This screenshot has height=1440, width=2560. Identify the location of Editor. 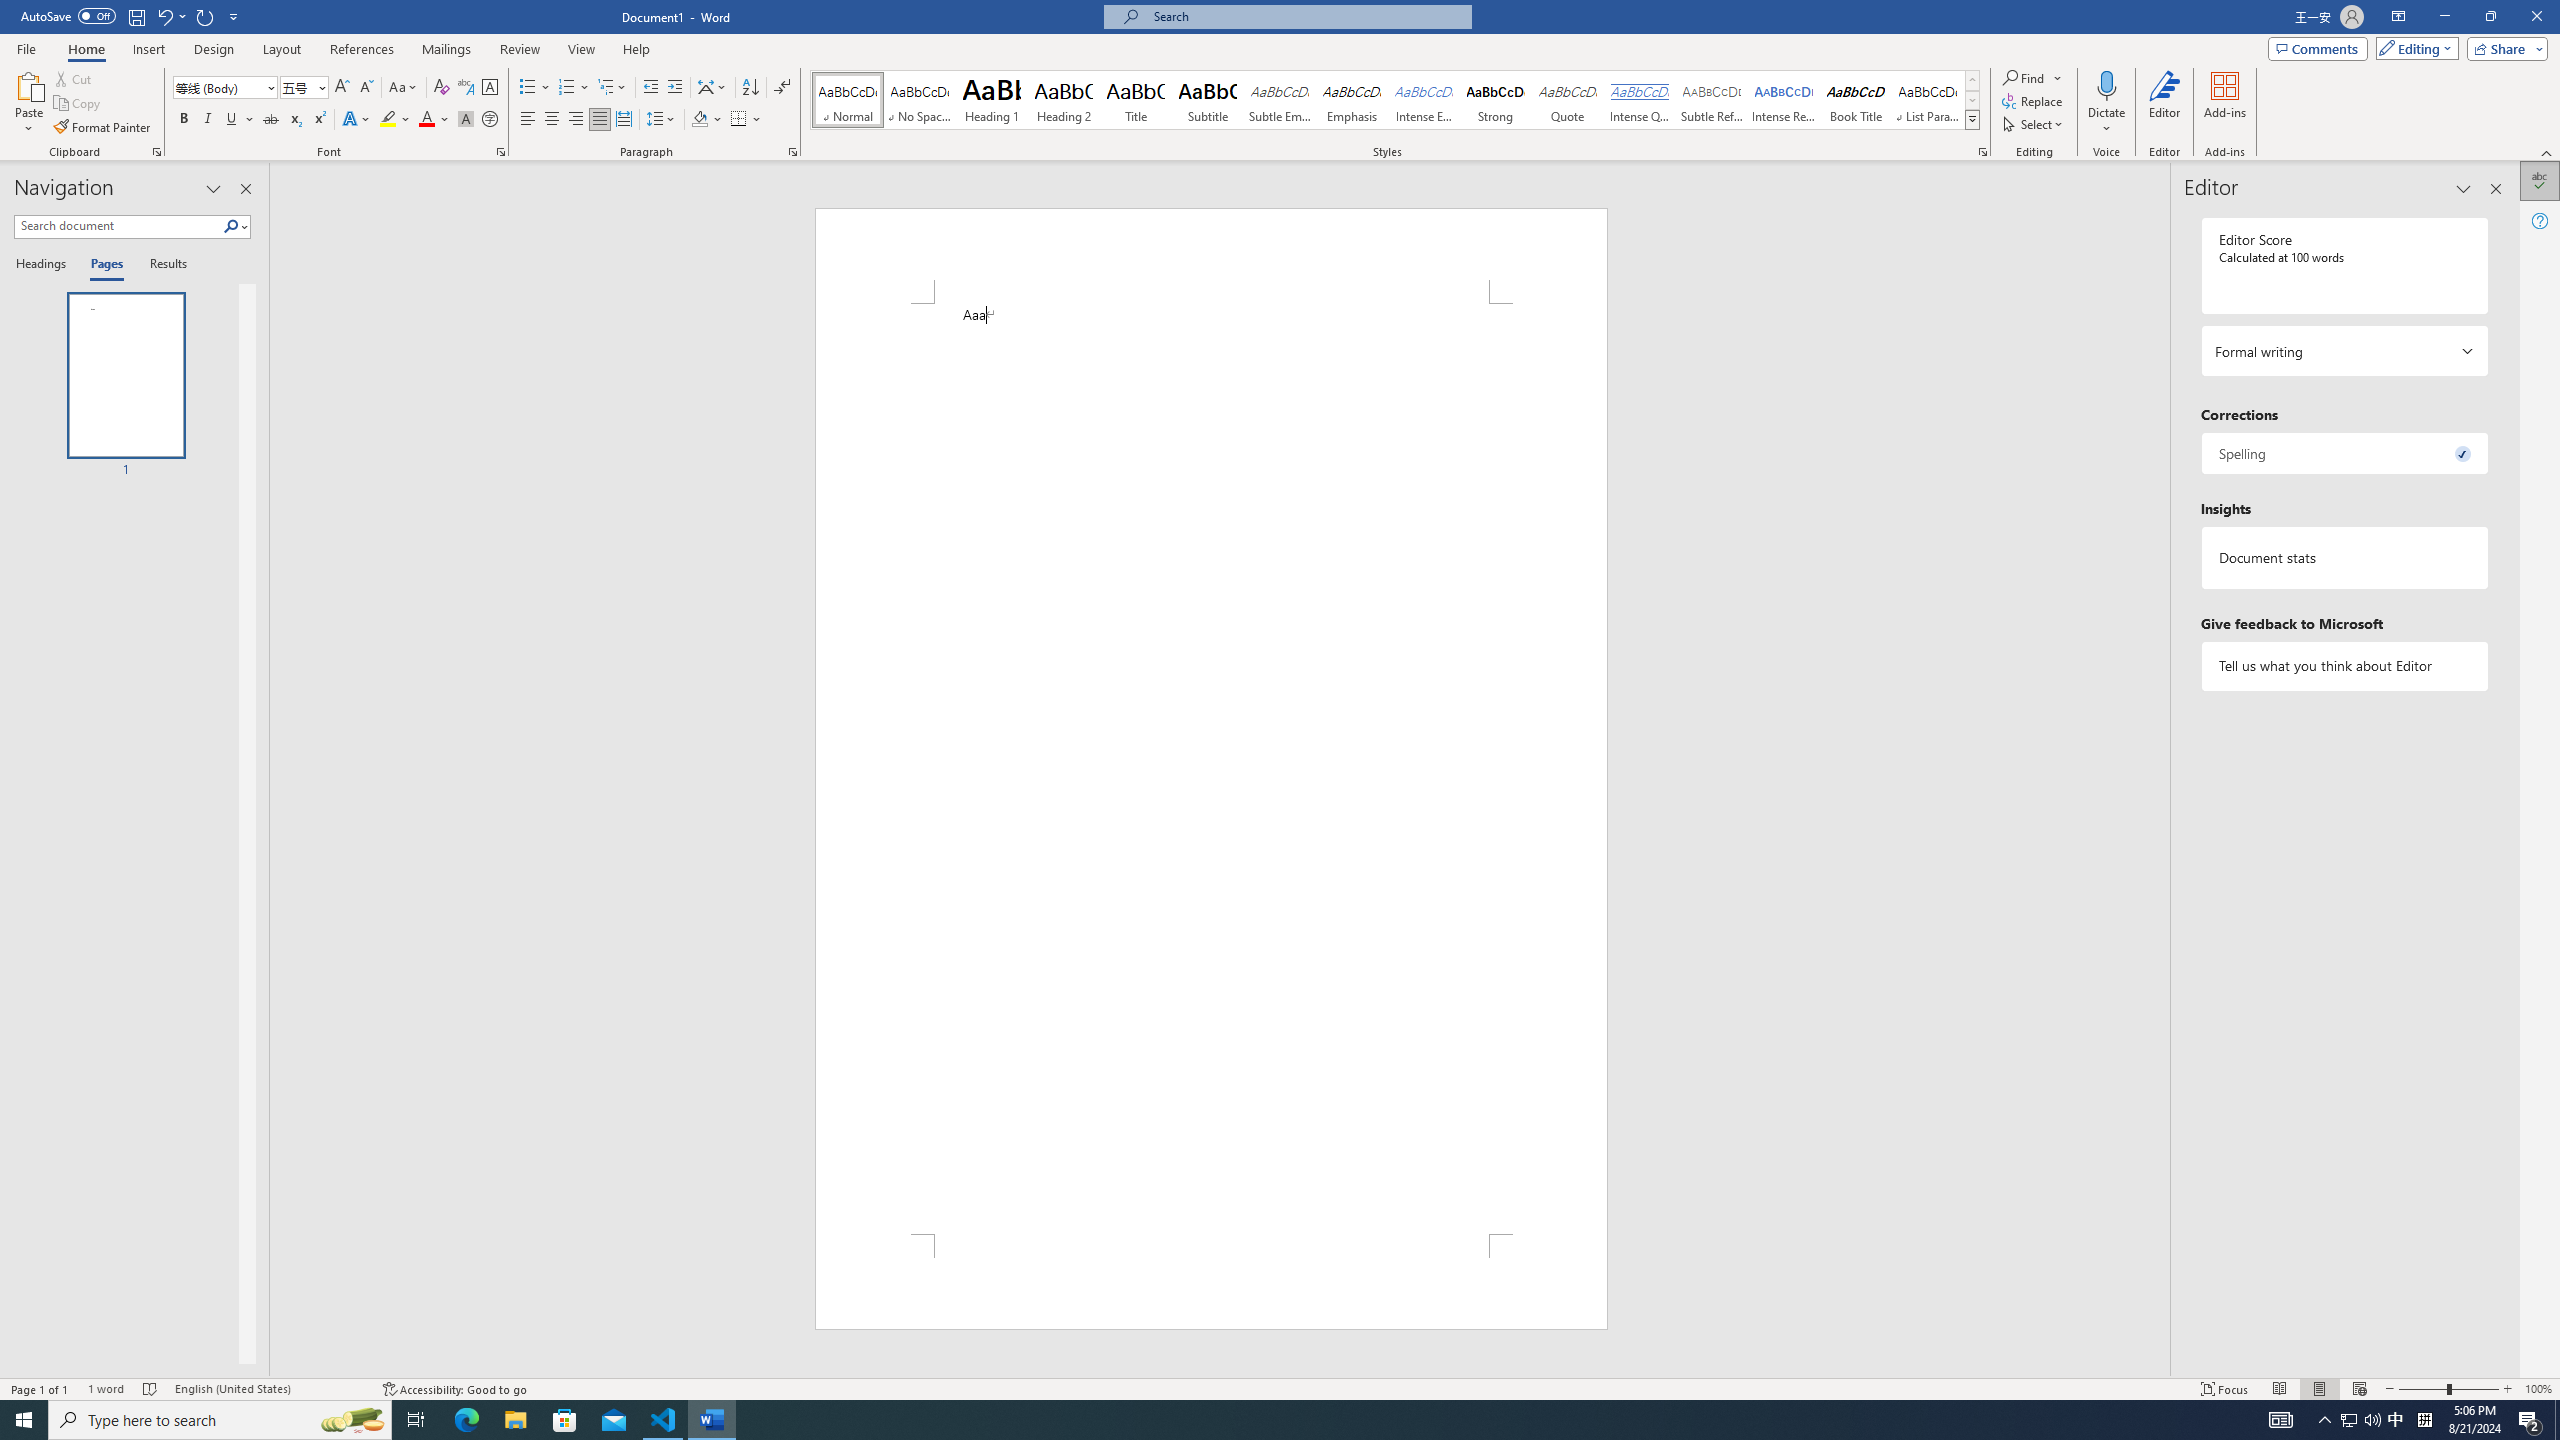
(2166, 103).